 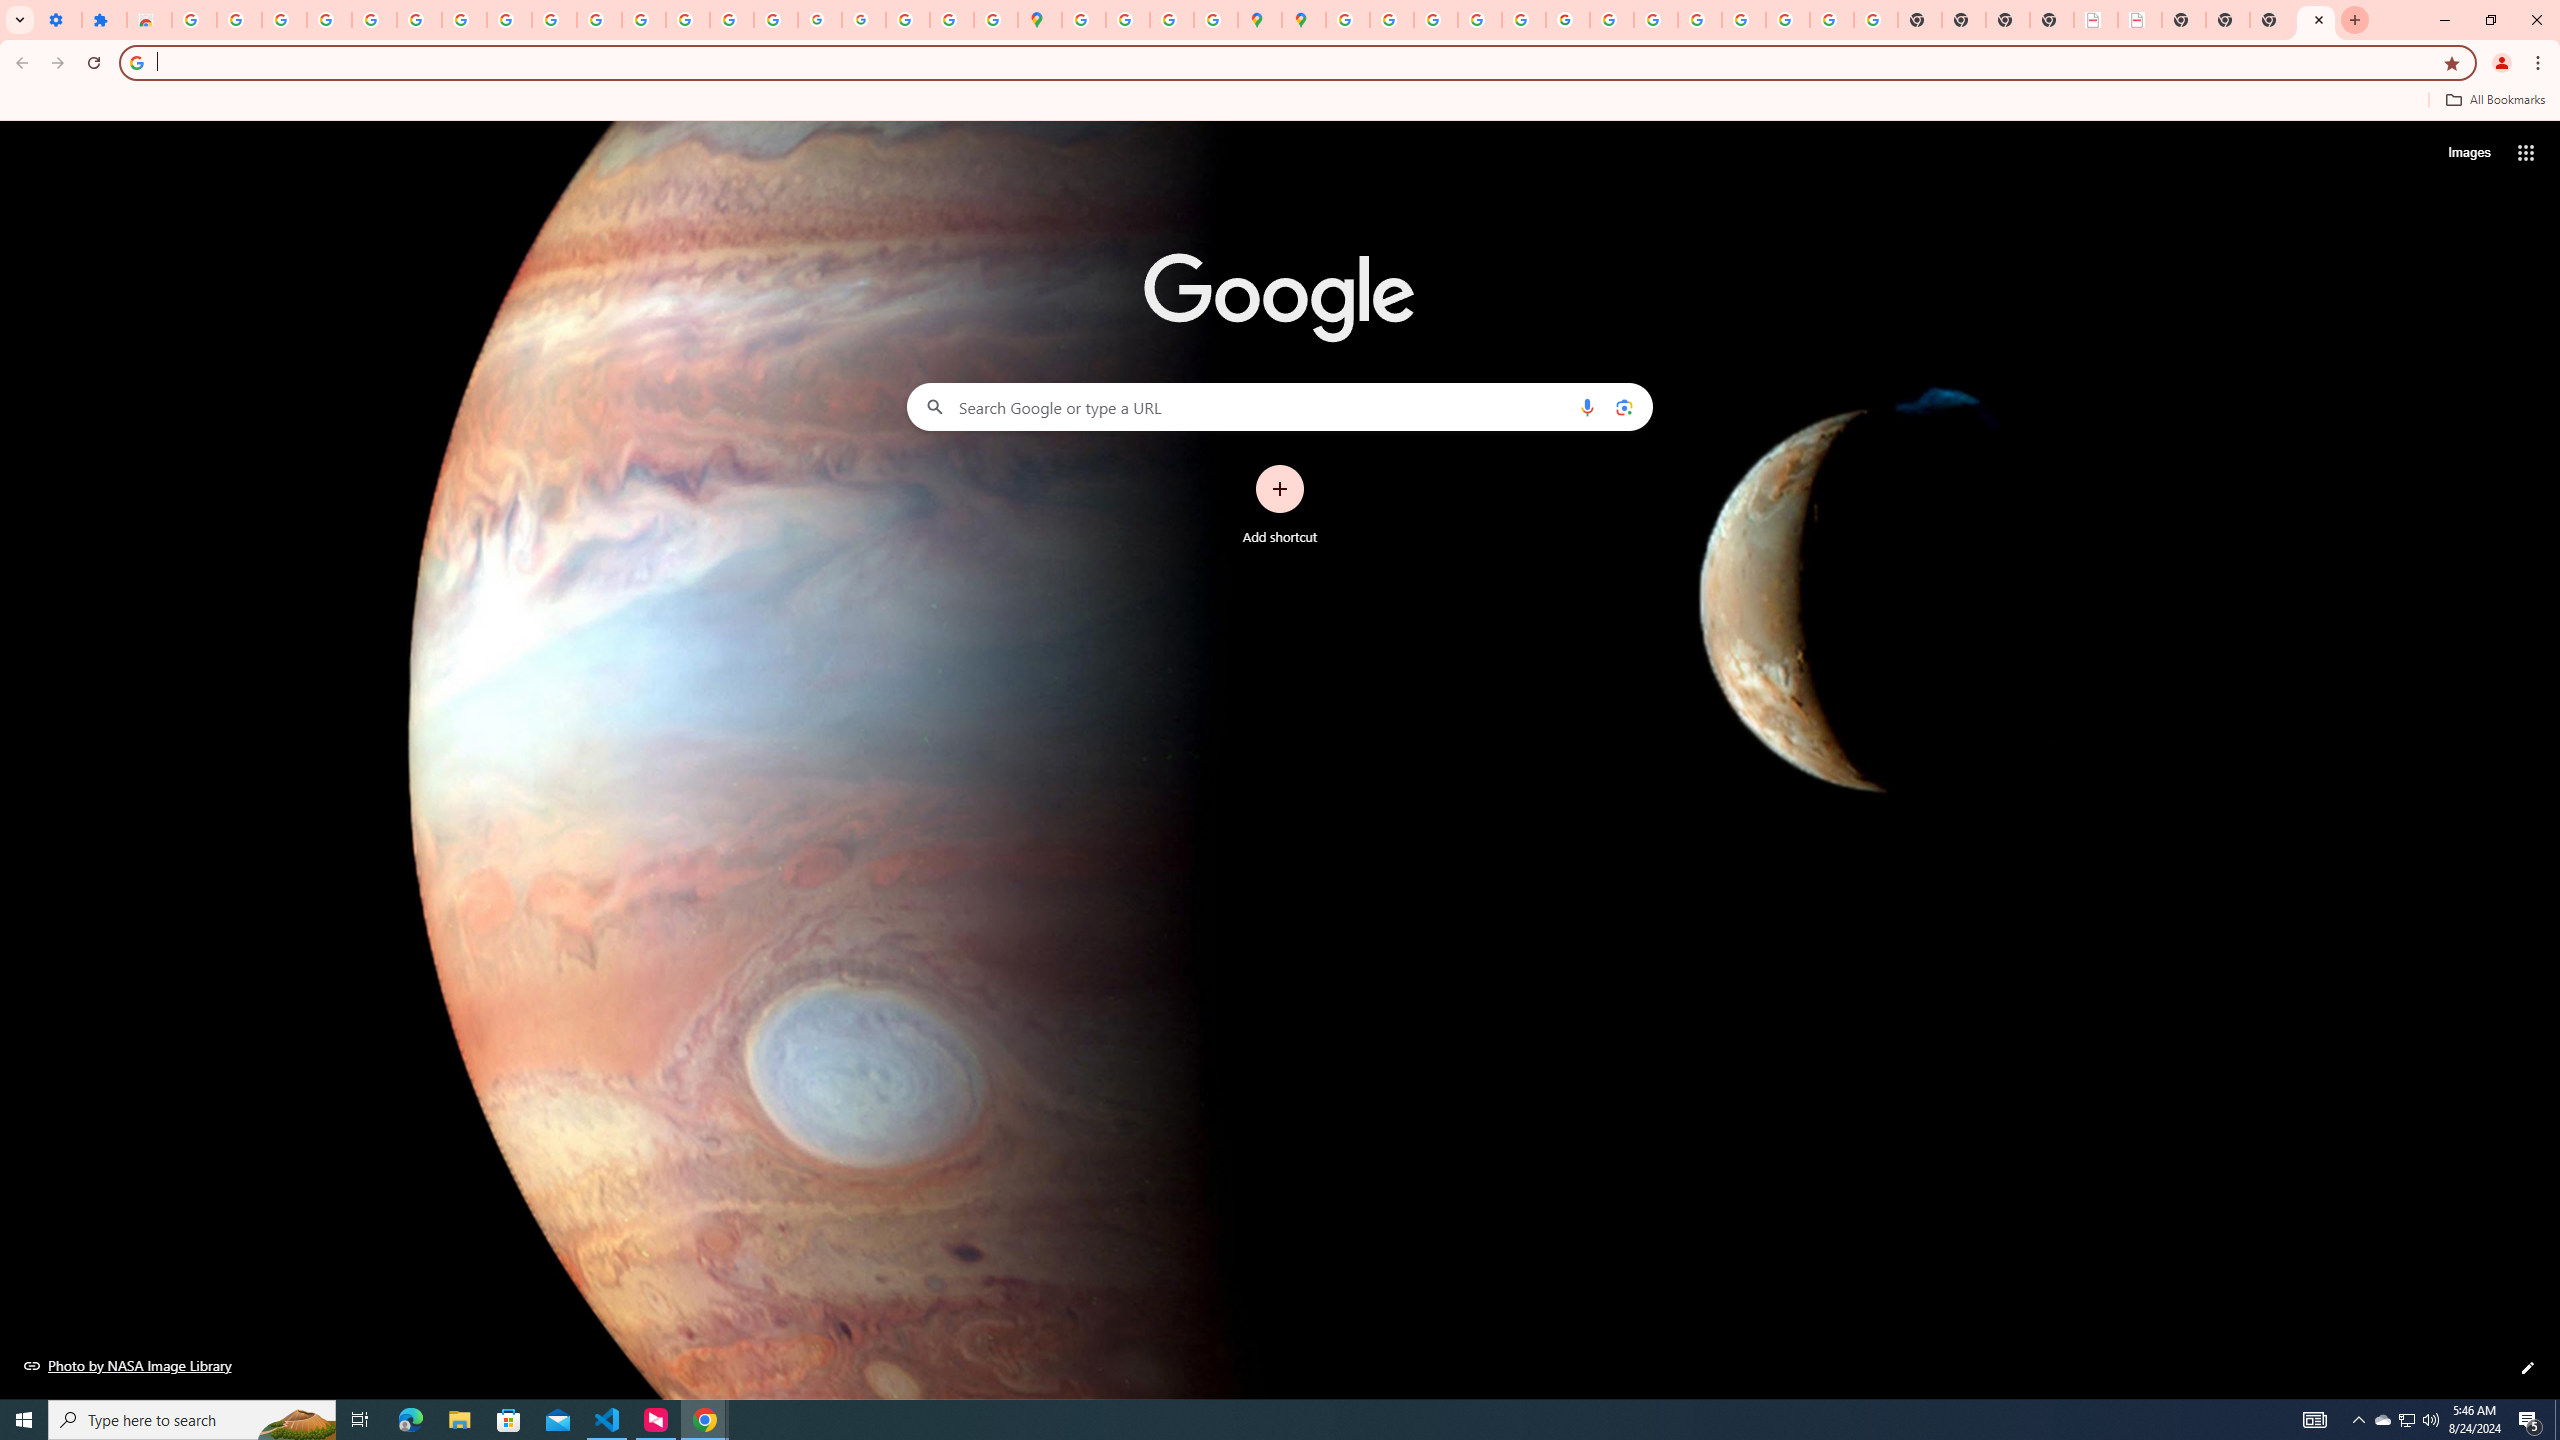 I want to click on Google Maps, so click(x=1039, y=20).